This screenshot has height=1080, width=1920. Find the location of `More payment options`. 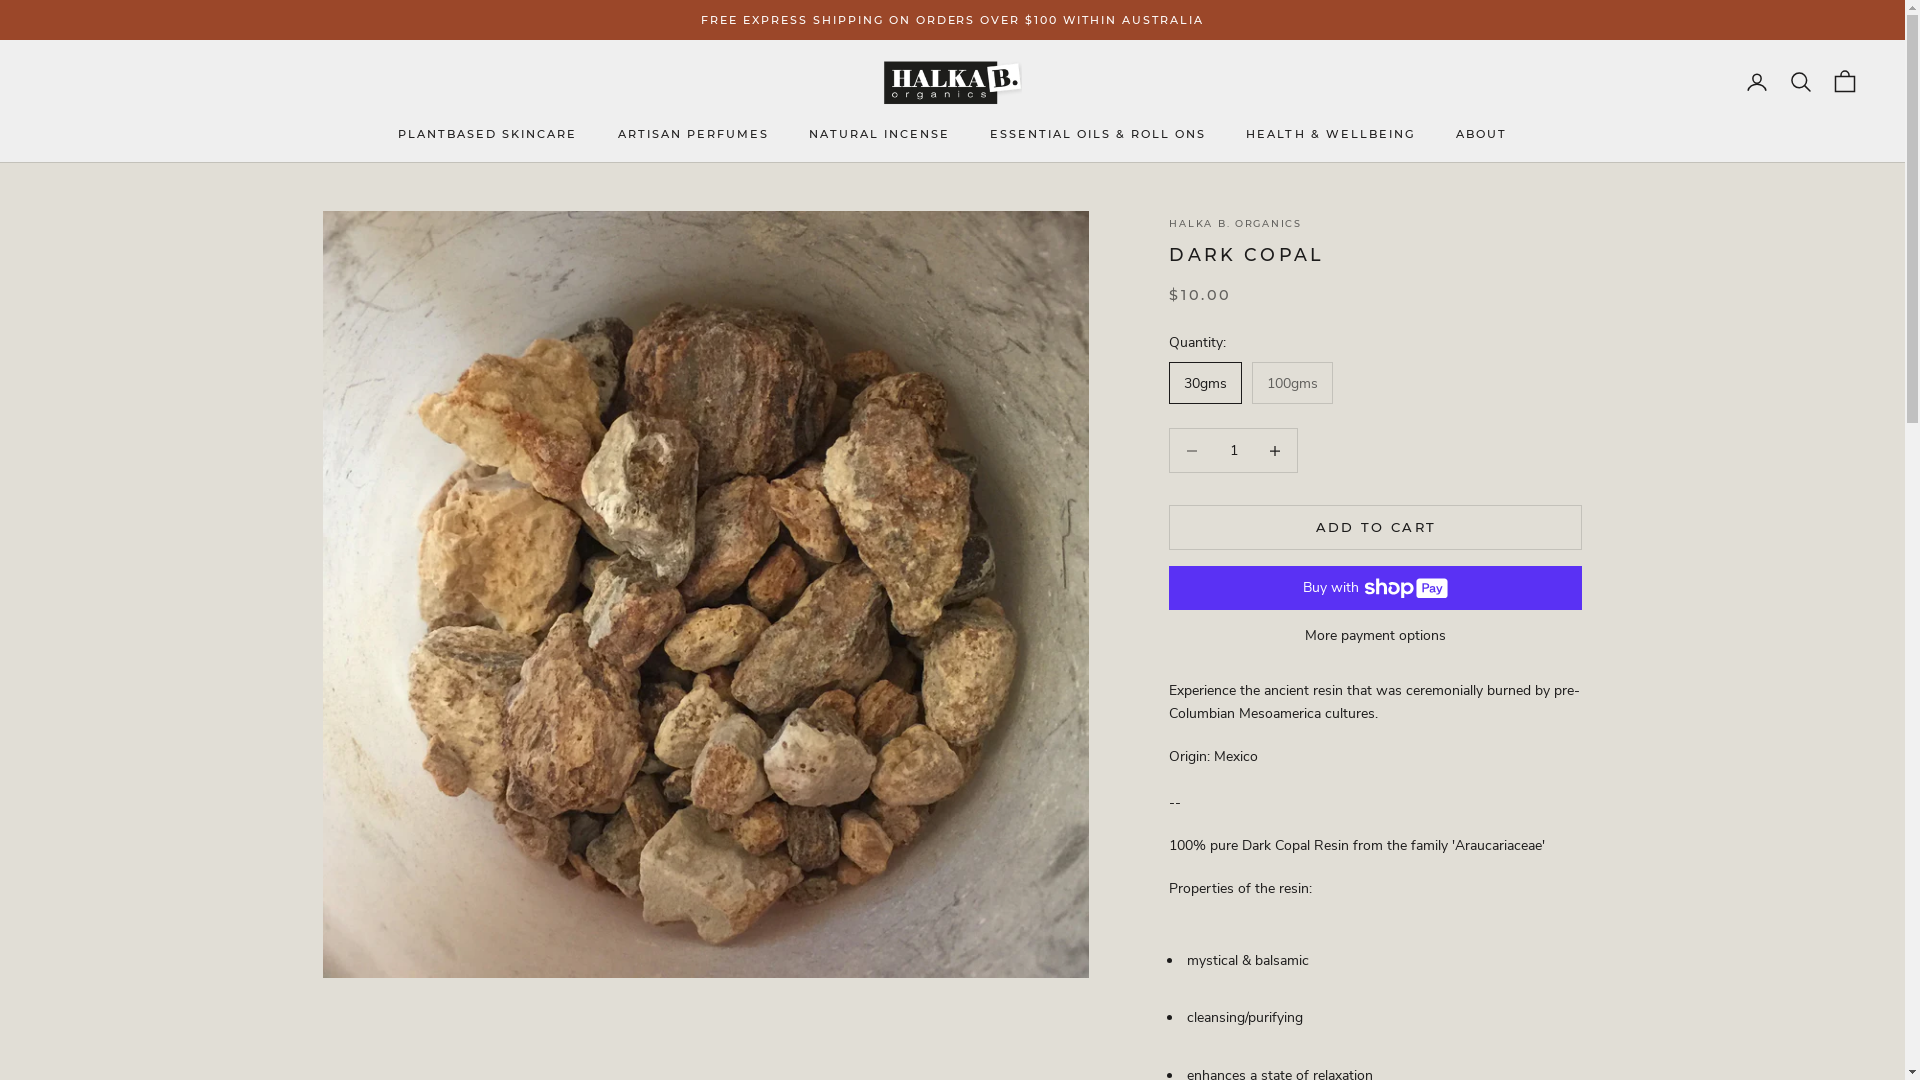

More payment options is located at coordinates (1376, 635).